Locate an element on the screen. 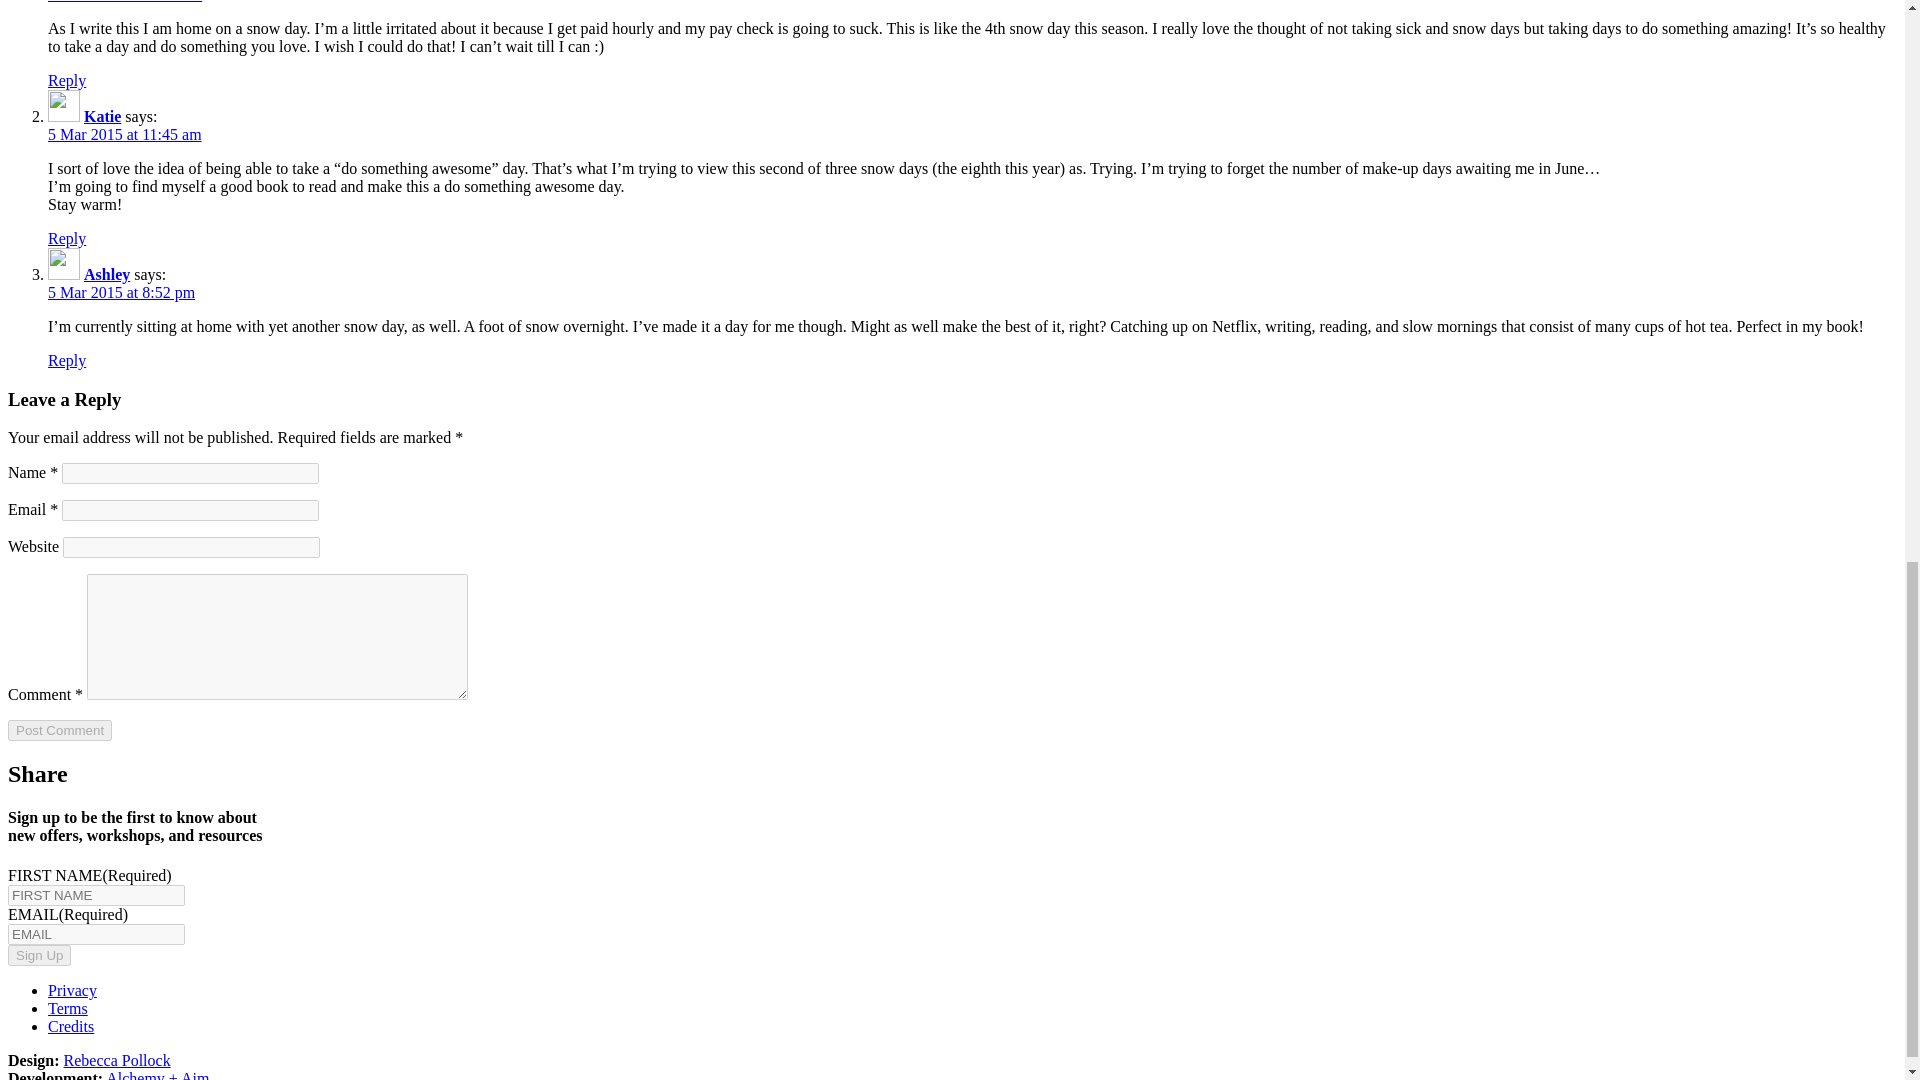  Sign Up is located at coordinates (39, 955).